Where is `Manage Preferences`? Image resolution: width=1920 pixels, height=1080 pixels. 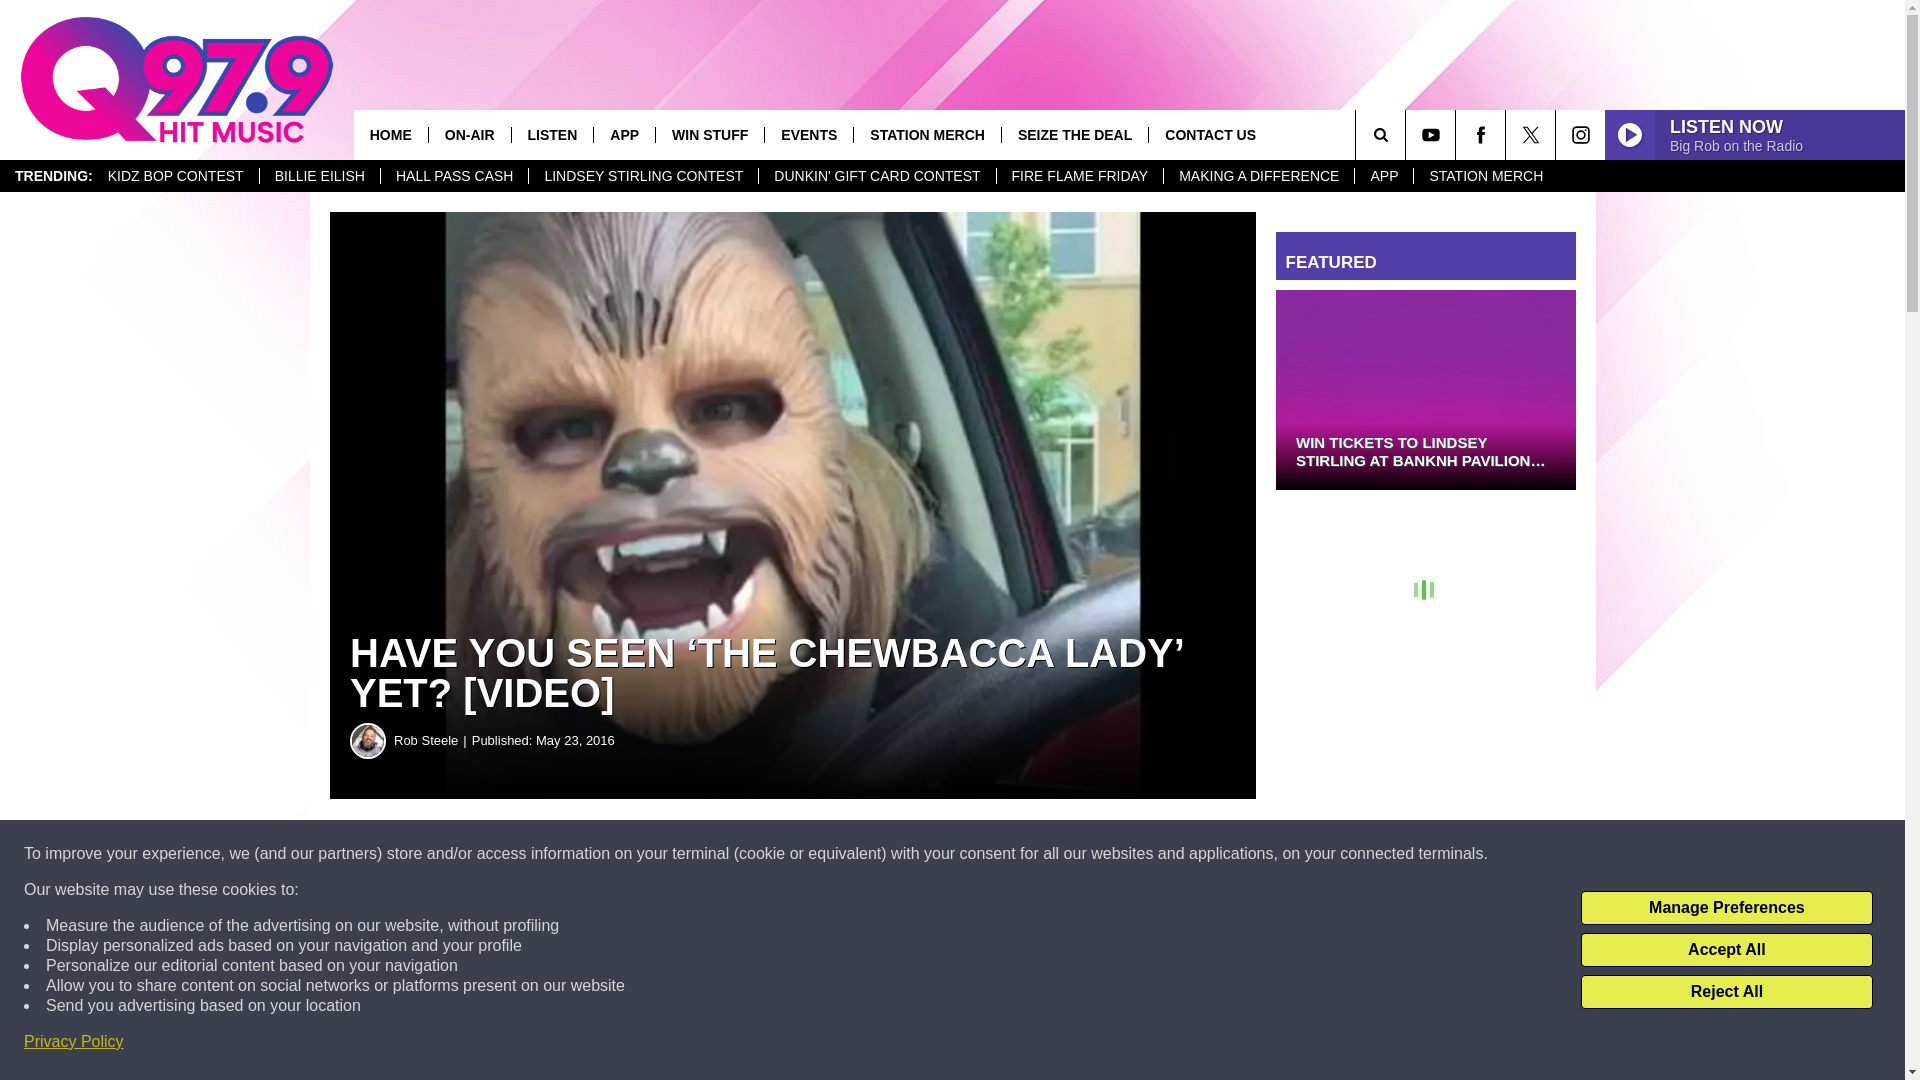 Manage Preferences is located at coordinates (1726, 908).